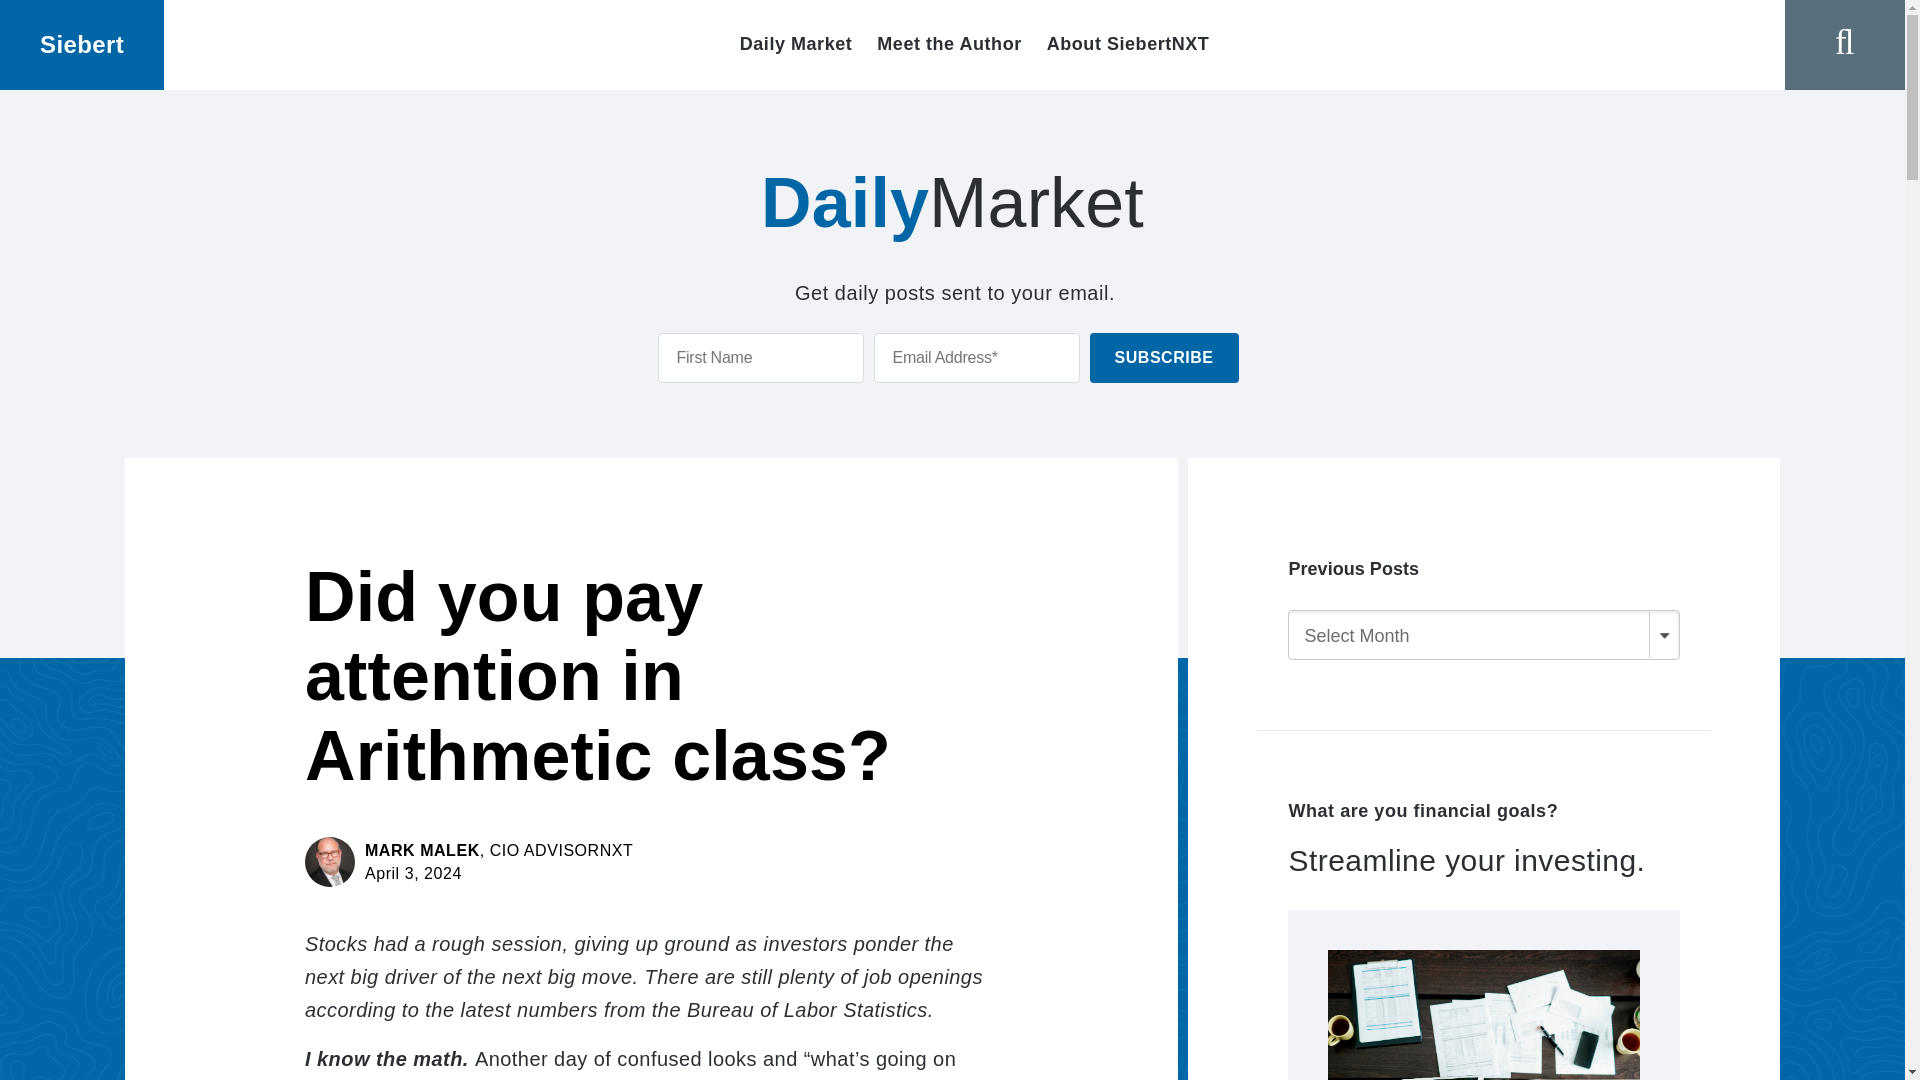 The width and height of the screenshot is (1920, 1080). I want to click on Daily Market, so click(796, 44).